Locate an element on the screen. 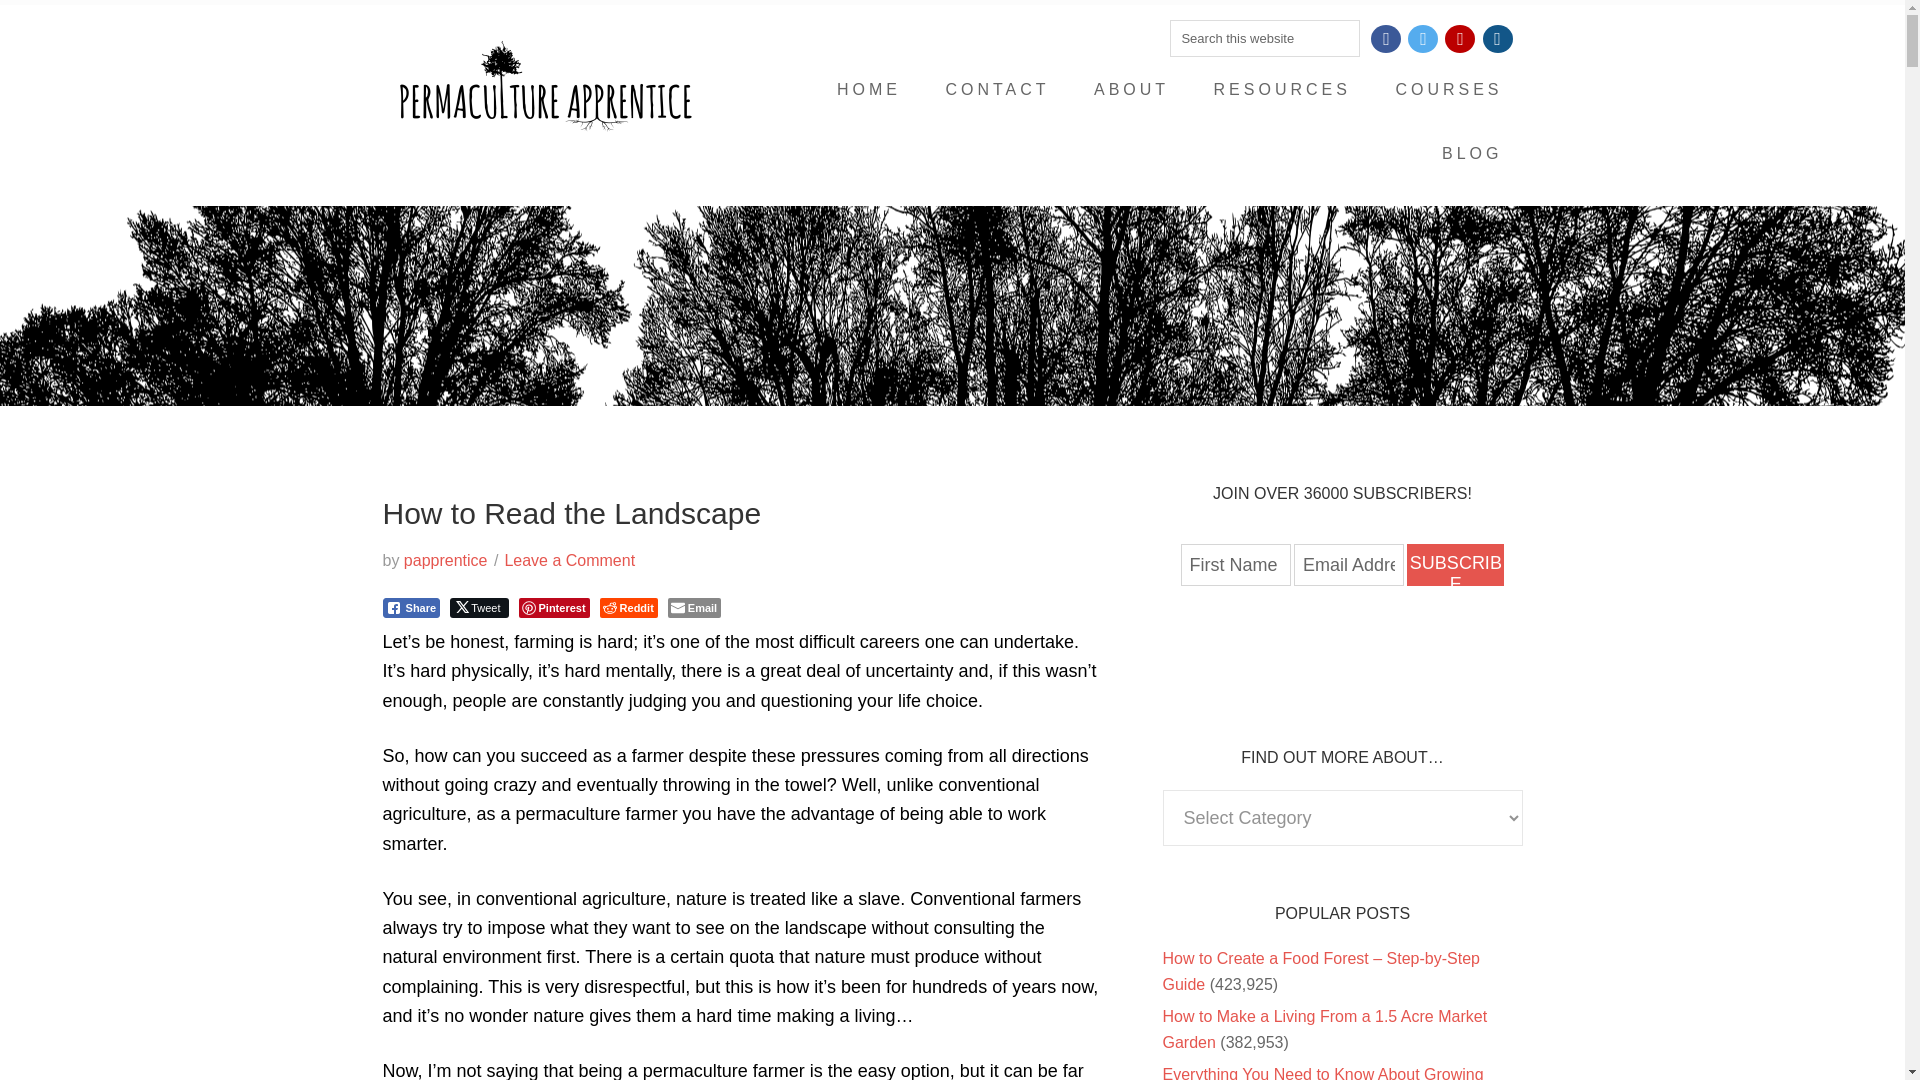  ABOUT is located at coordinates (1130, 90).